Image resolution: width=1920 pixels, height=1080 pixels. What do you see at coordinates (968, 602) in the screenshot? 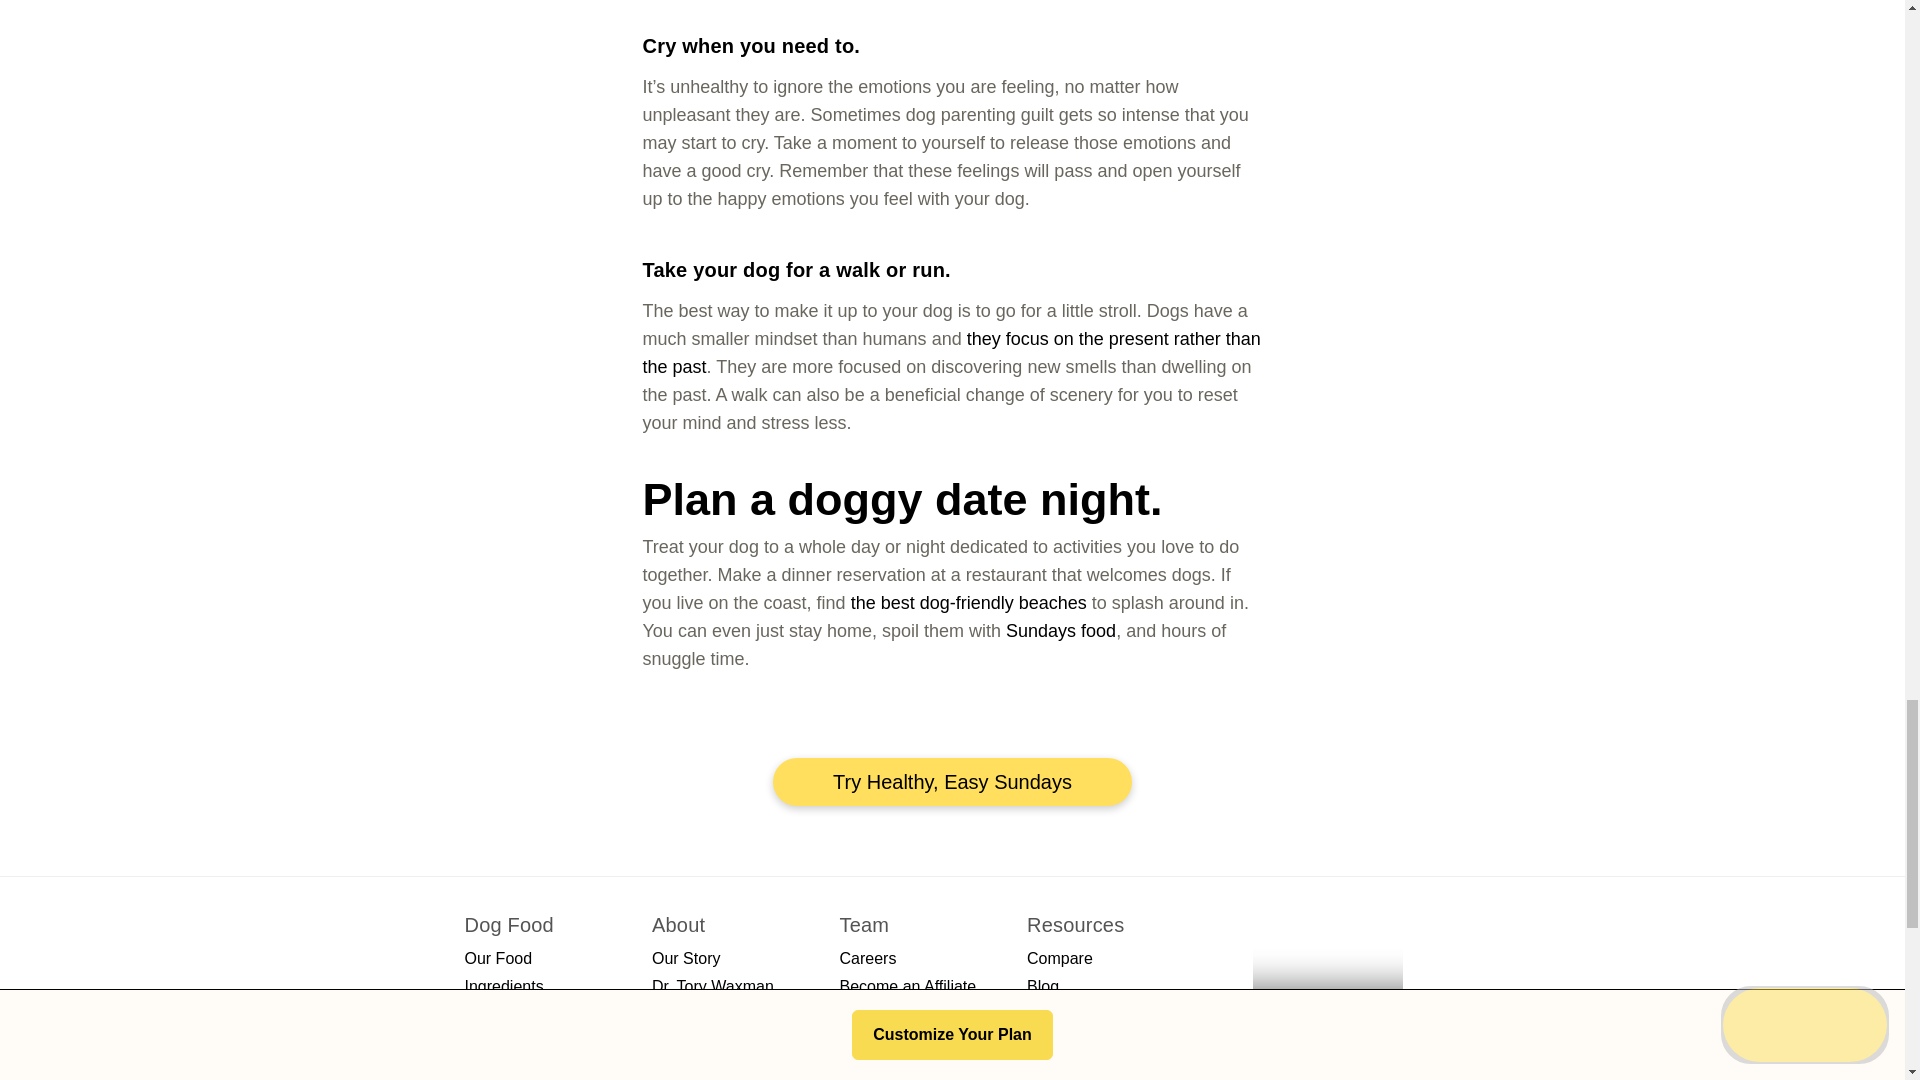
I see `the best dog-friendly beaches` at bounding box center [968, 602].